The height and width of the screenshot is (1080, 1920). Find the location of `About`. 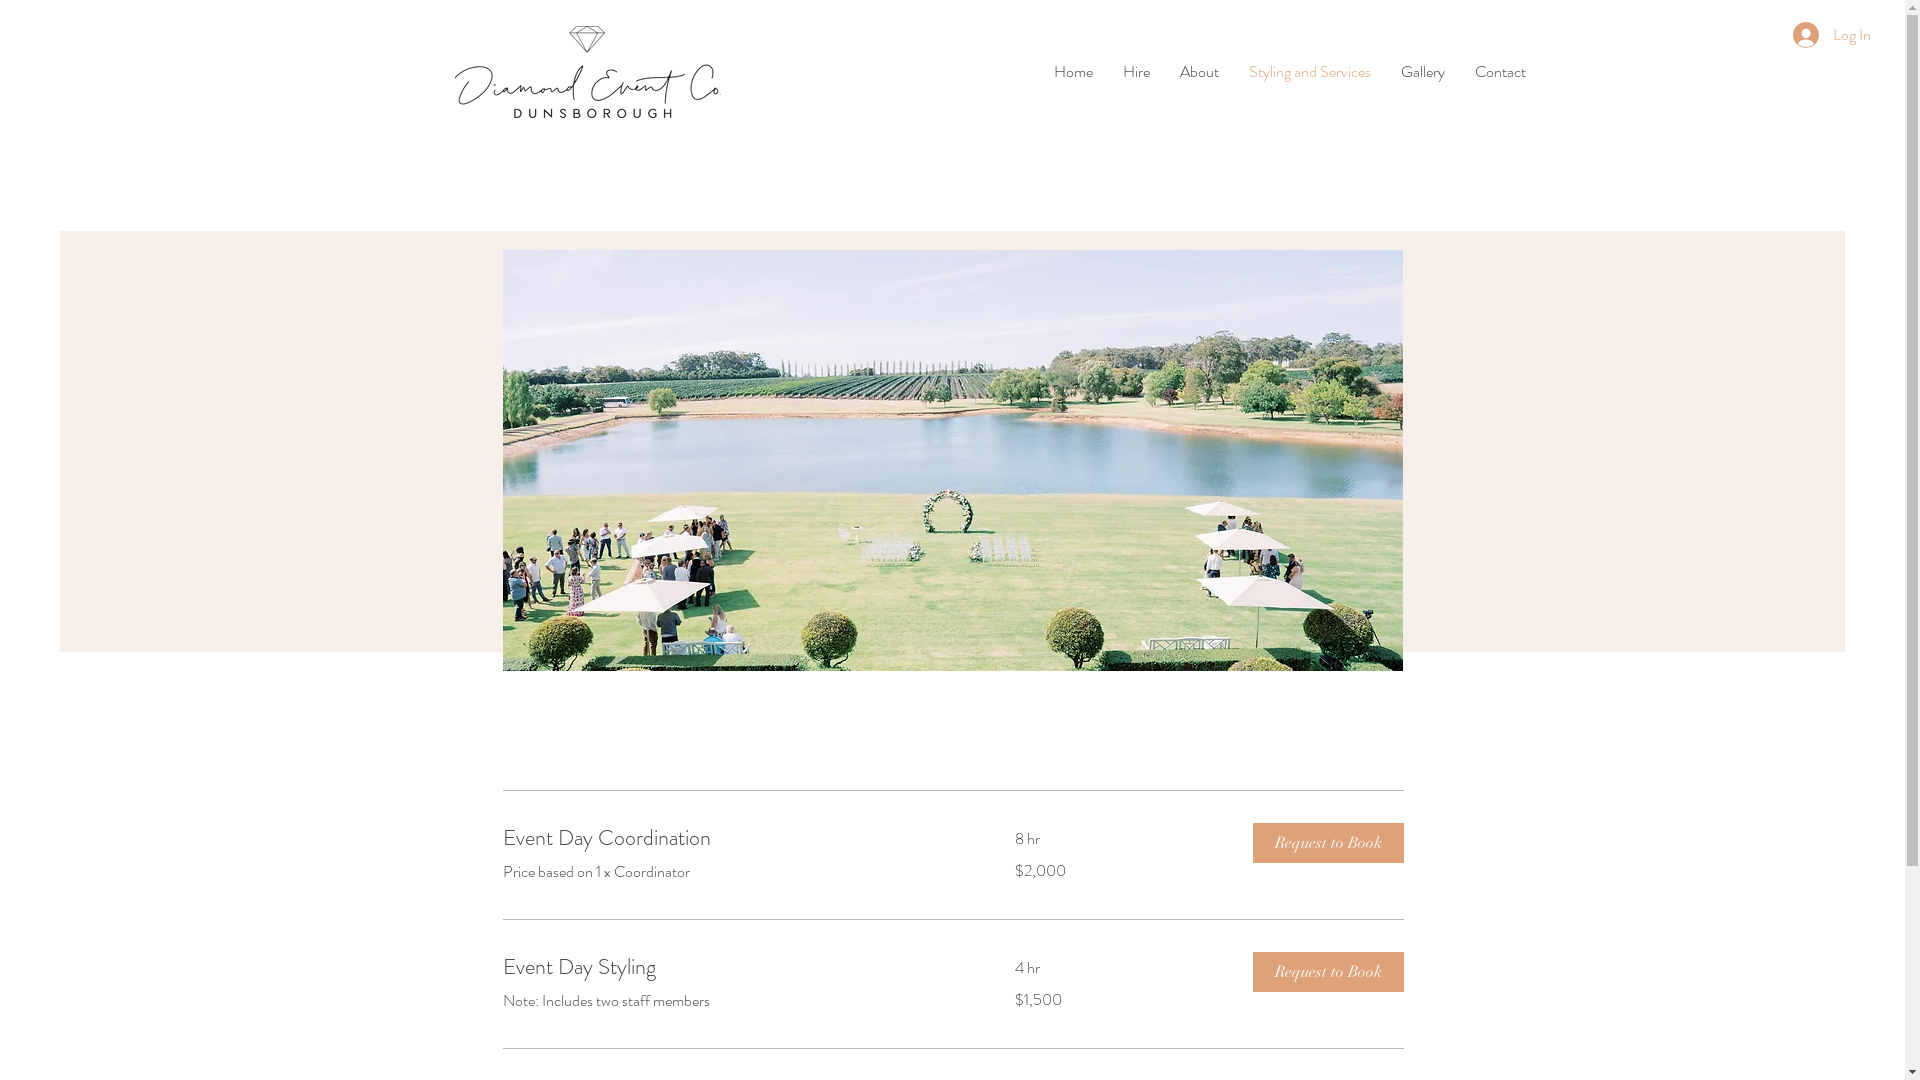

About is located at coordinates (1198, 72).